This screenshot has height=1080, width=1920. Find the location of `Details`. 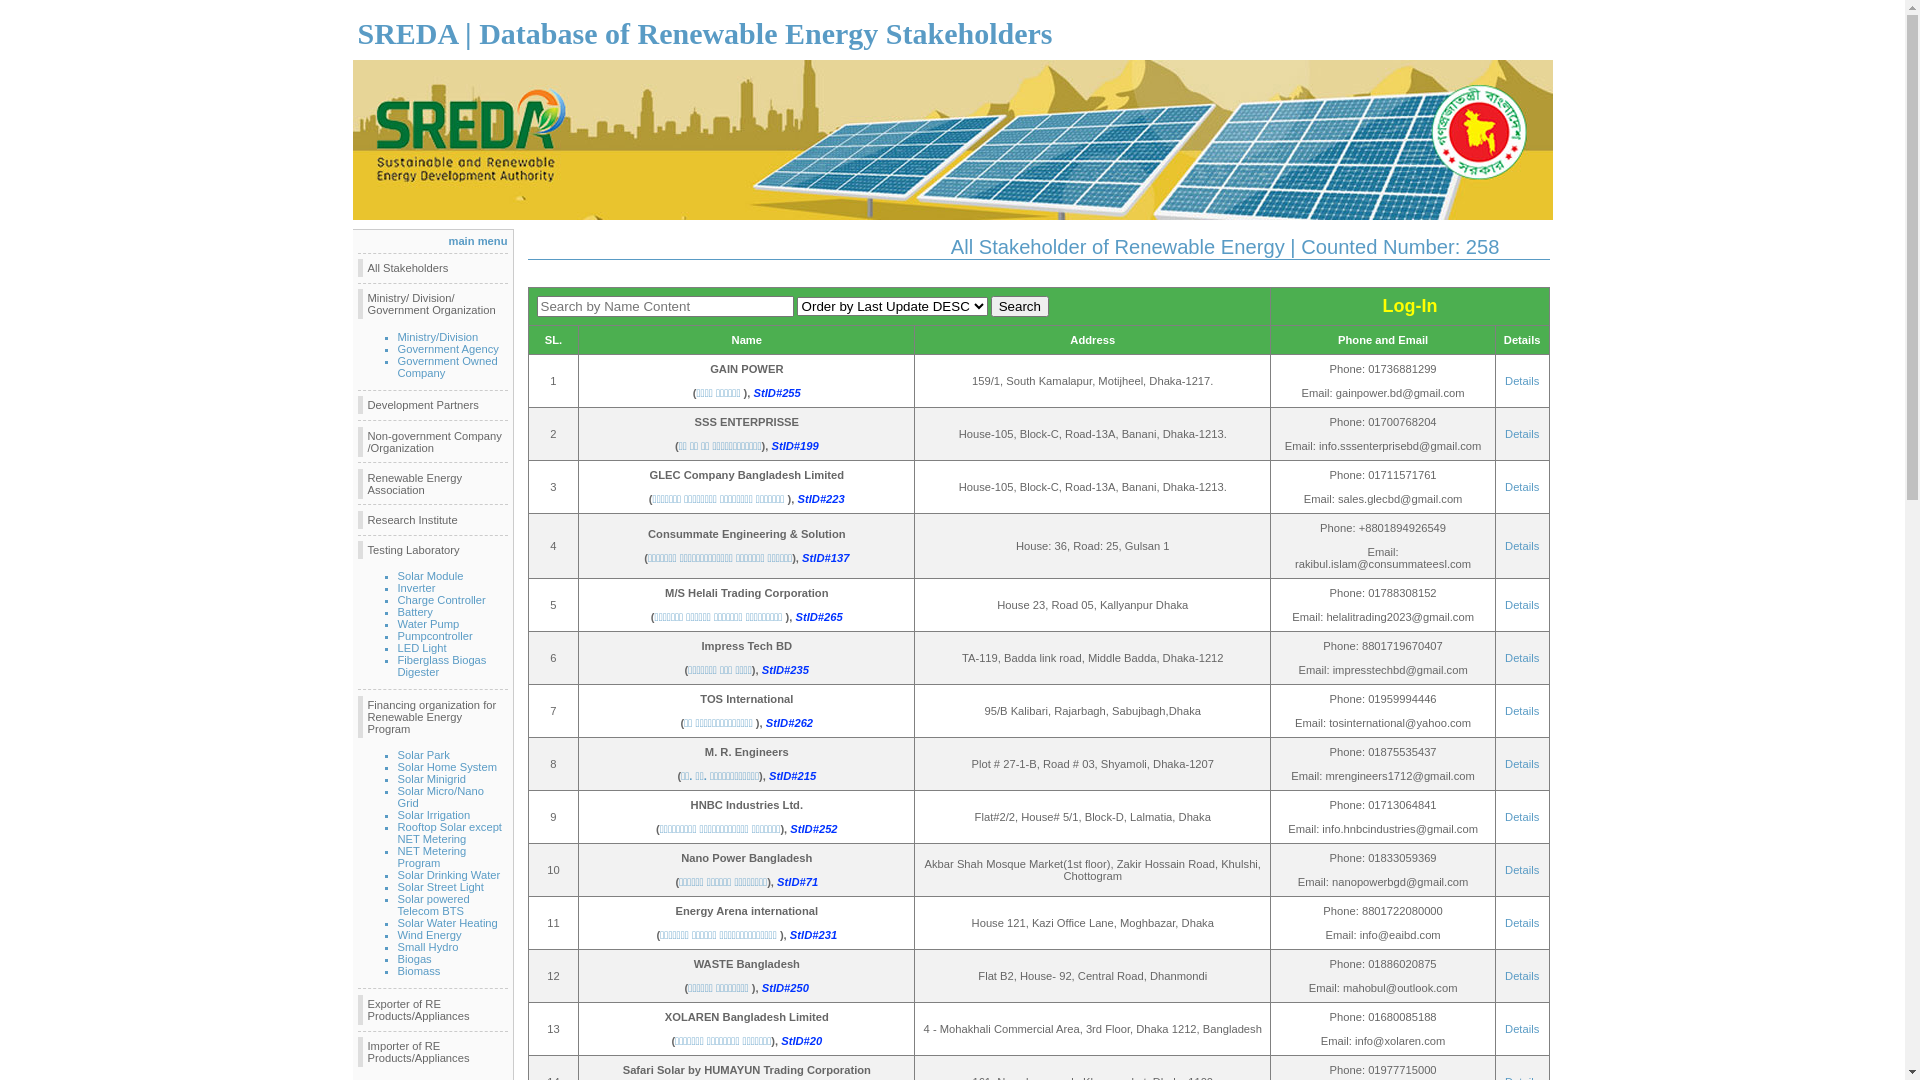

Details is located at coordinates (1522, 764).